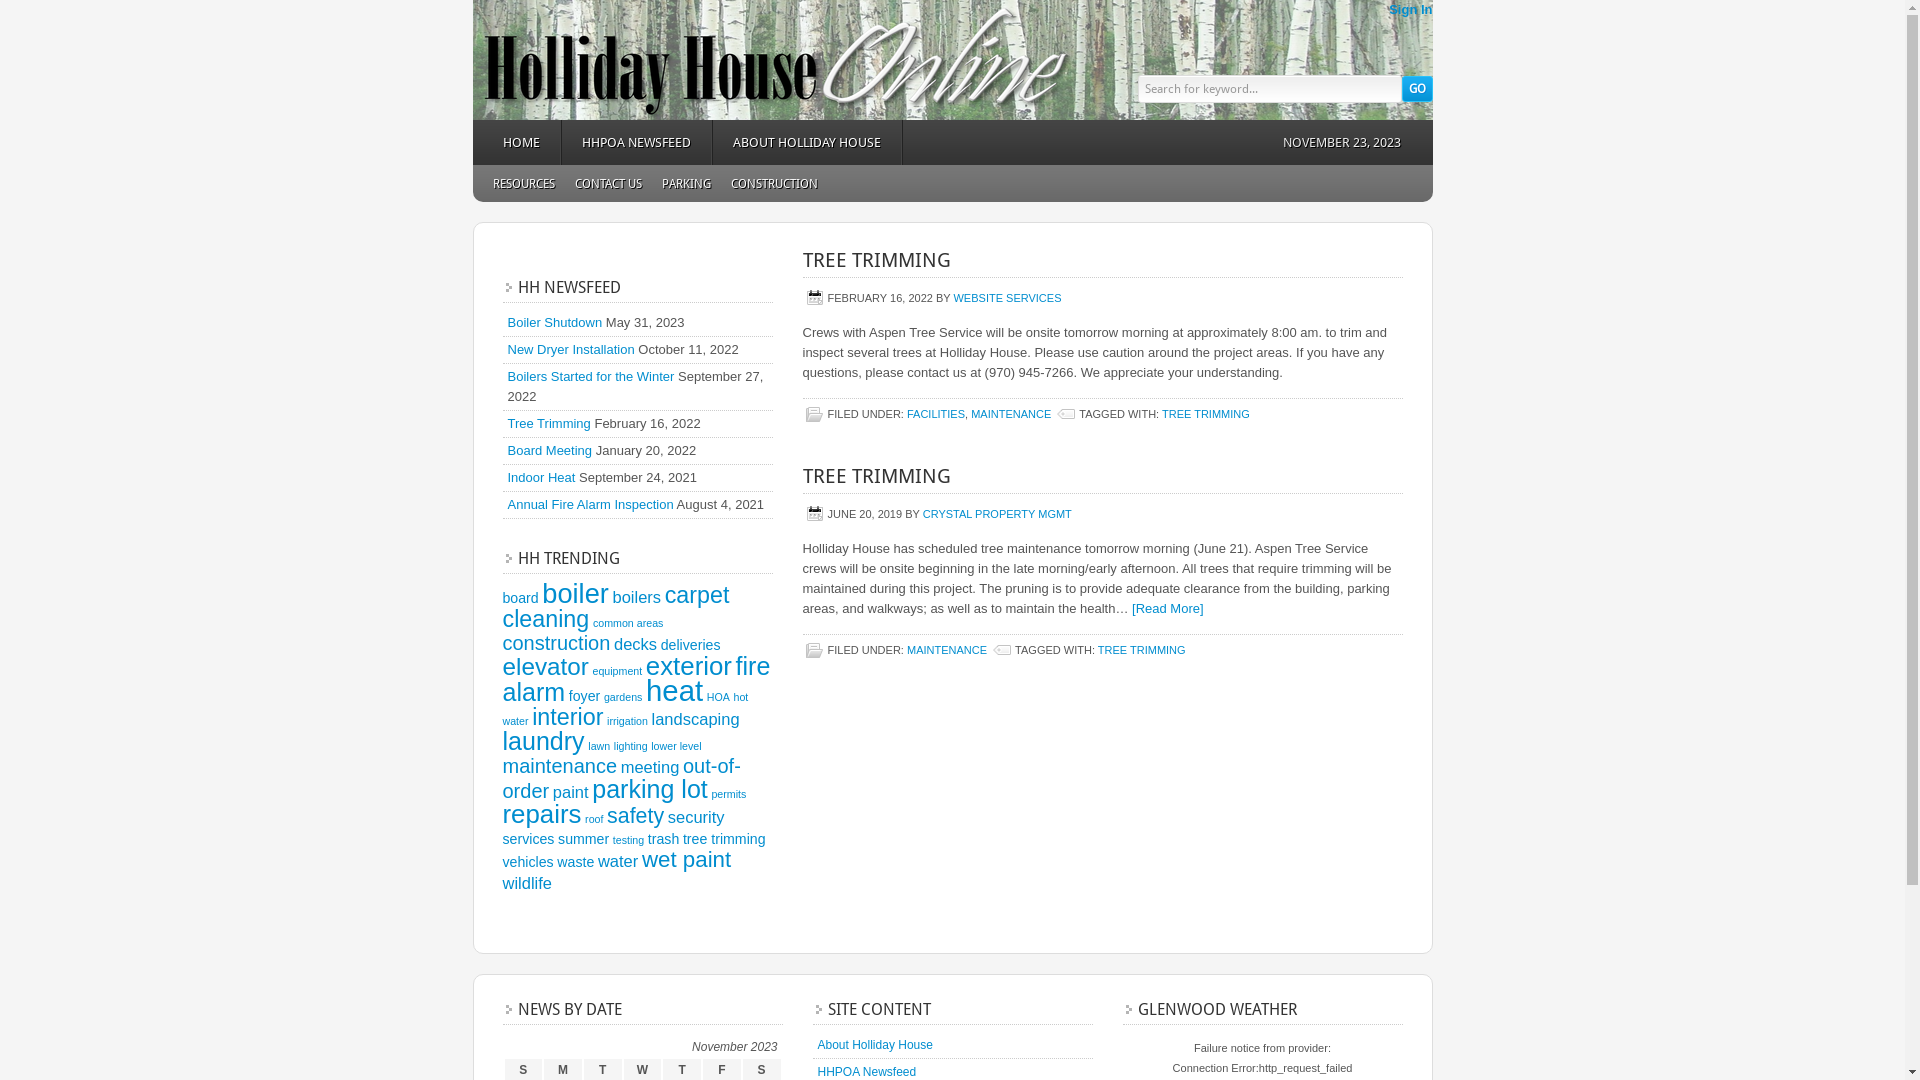  I want to click on tree trimming, so click(724, 839).